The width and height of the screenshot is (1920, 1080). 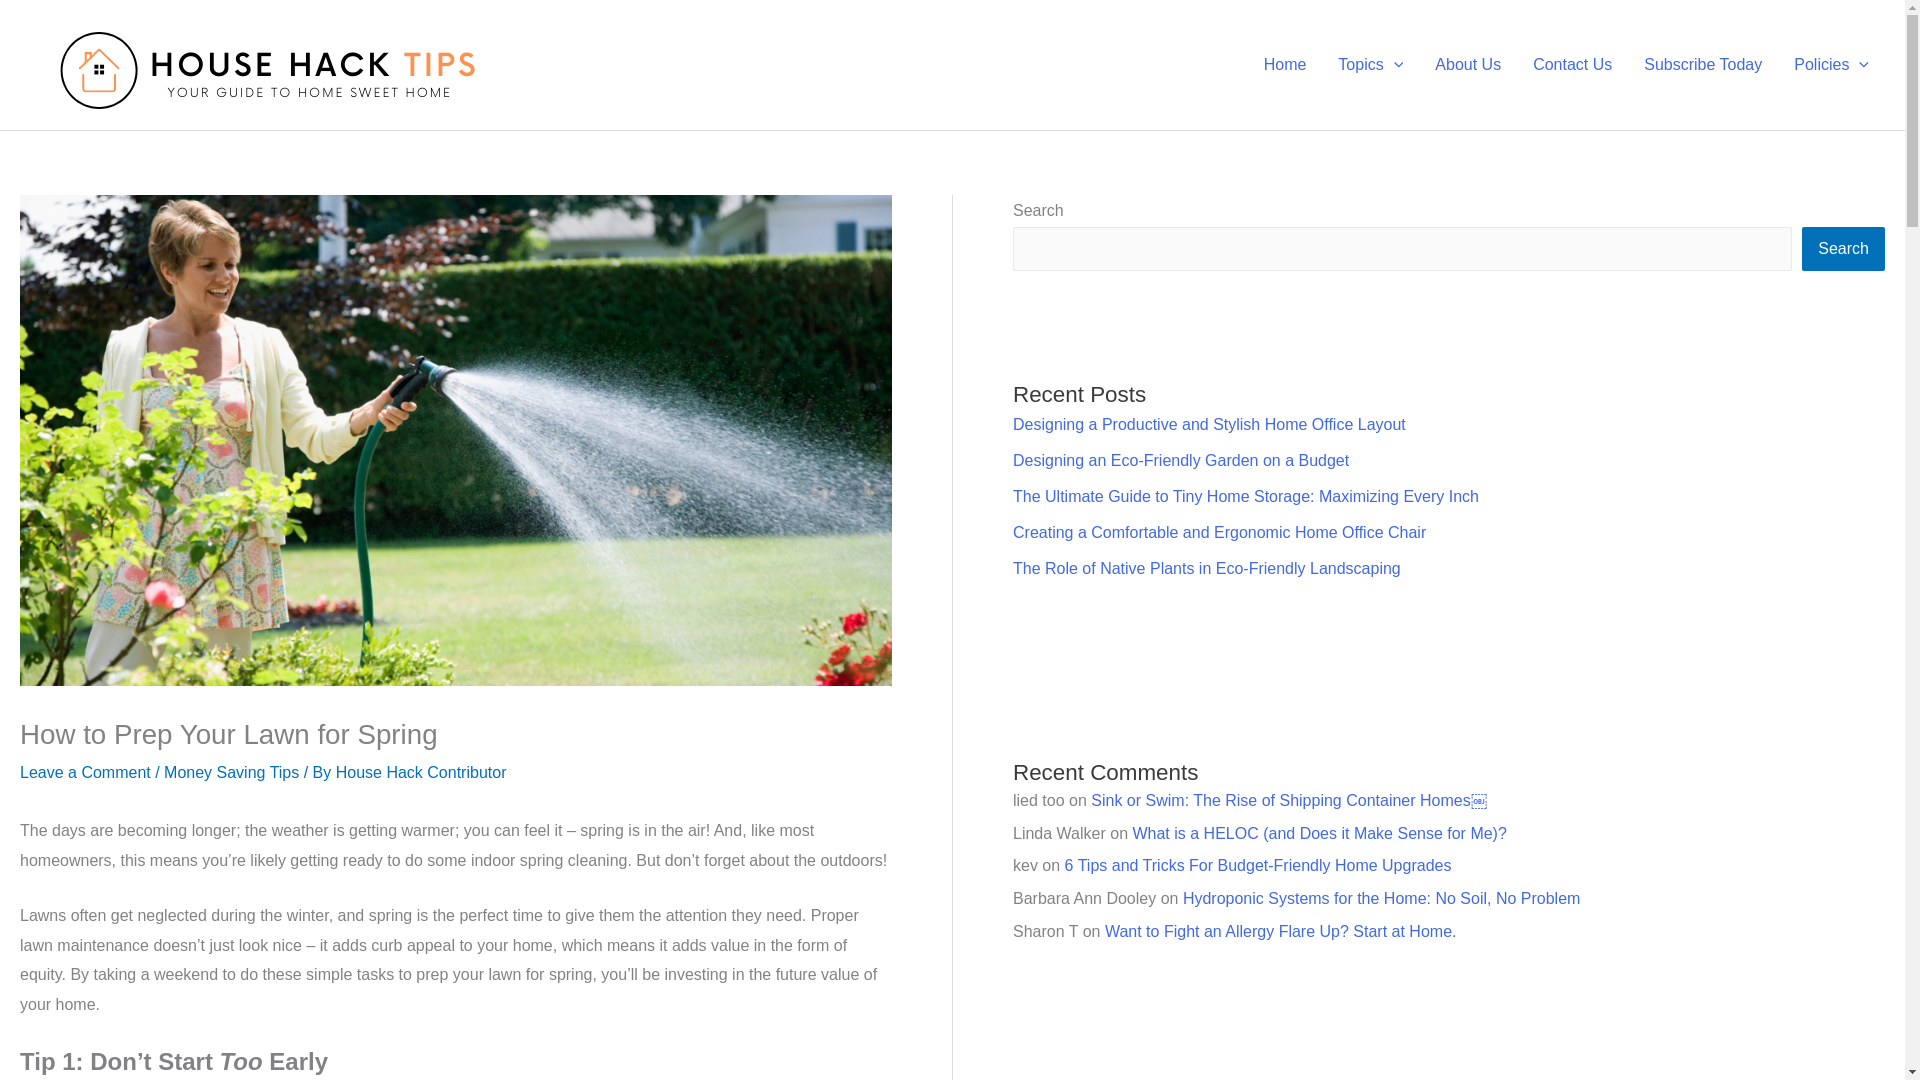 What do you see at coordinates (1702, 65) in the screenshot?
I see `Subscribe Today` at bounding box center [1702, 65].